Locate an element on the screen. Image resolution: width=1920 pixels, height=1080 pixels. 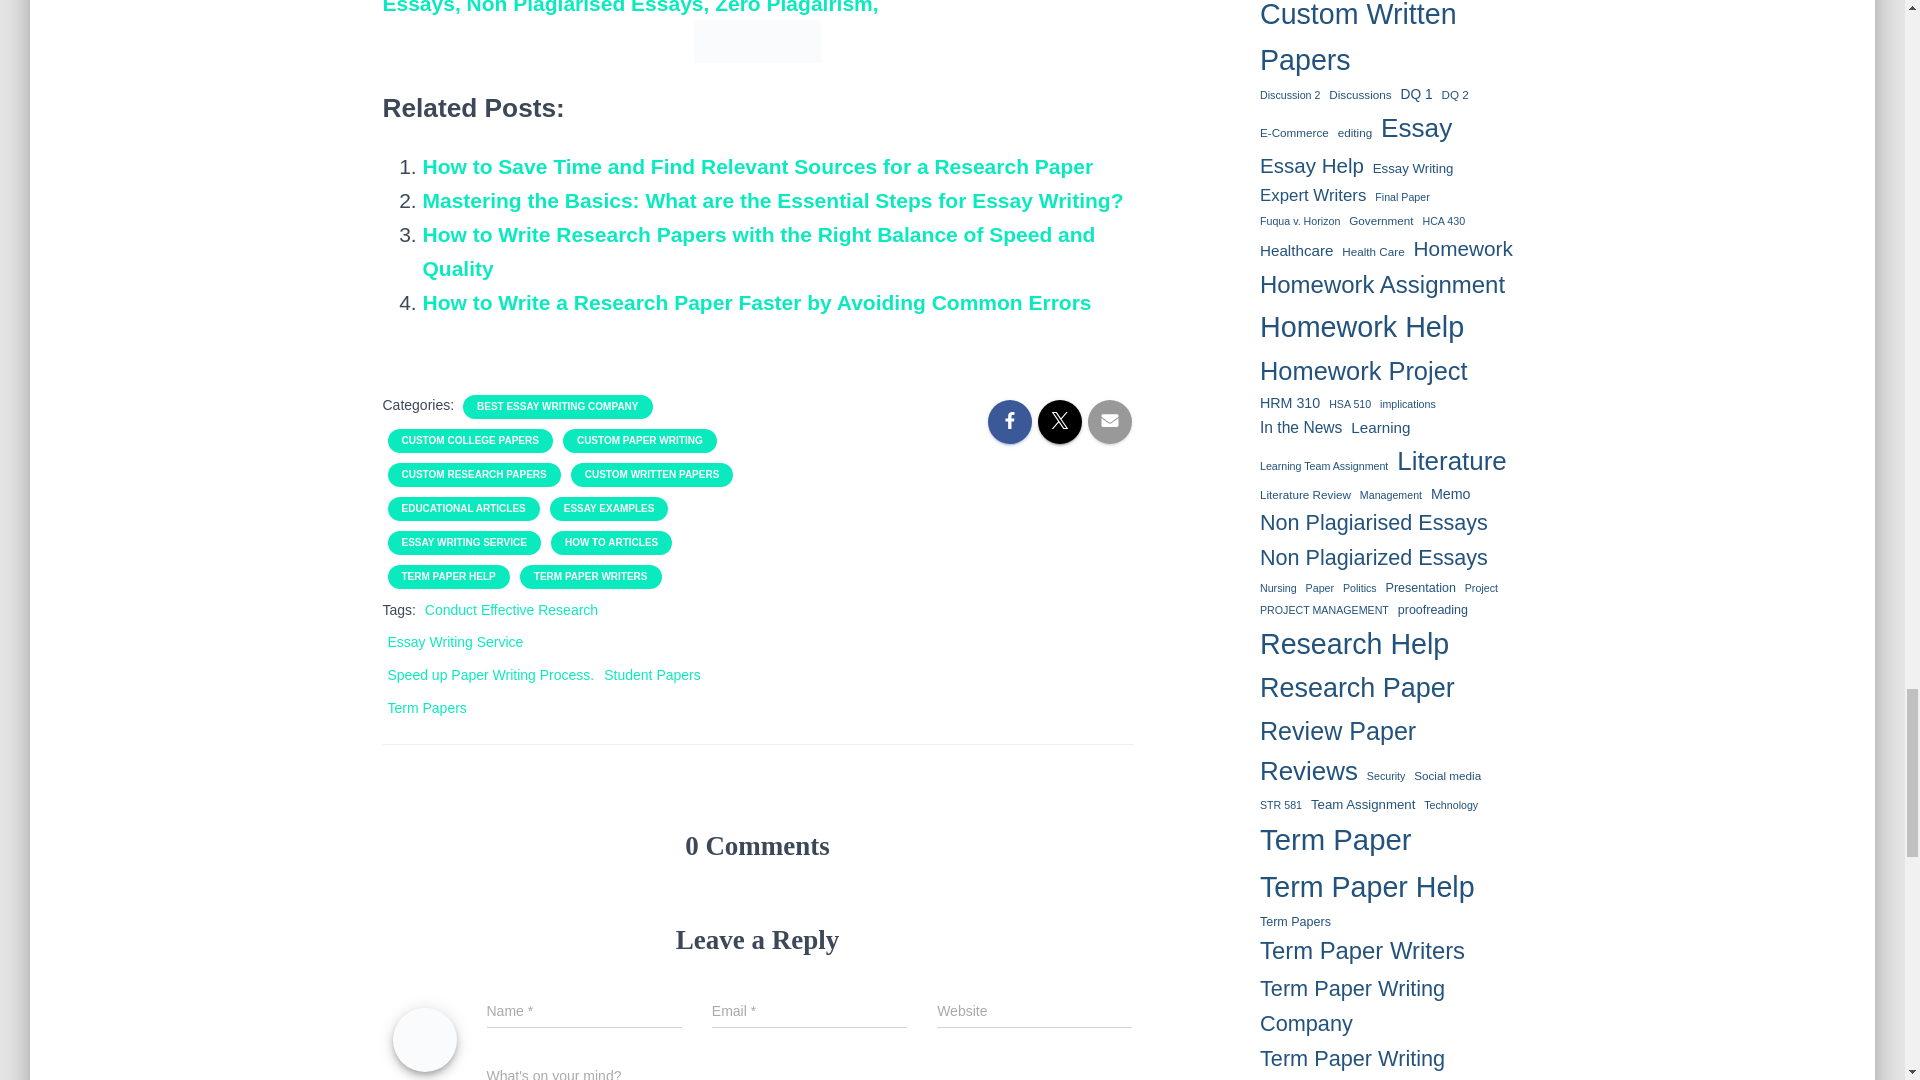
CUSTOM RESEARCH PAPERS is located at coordinates (474, 474).